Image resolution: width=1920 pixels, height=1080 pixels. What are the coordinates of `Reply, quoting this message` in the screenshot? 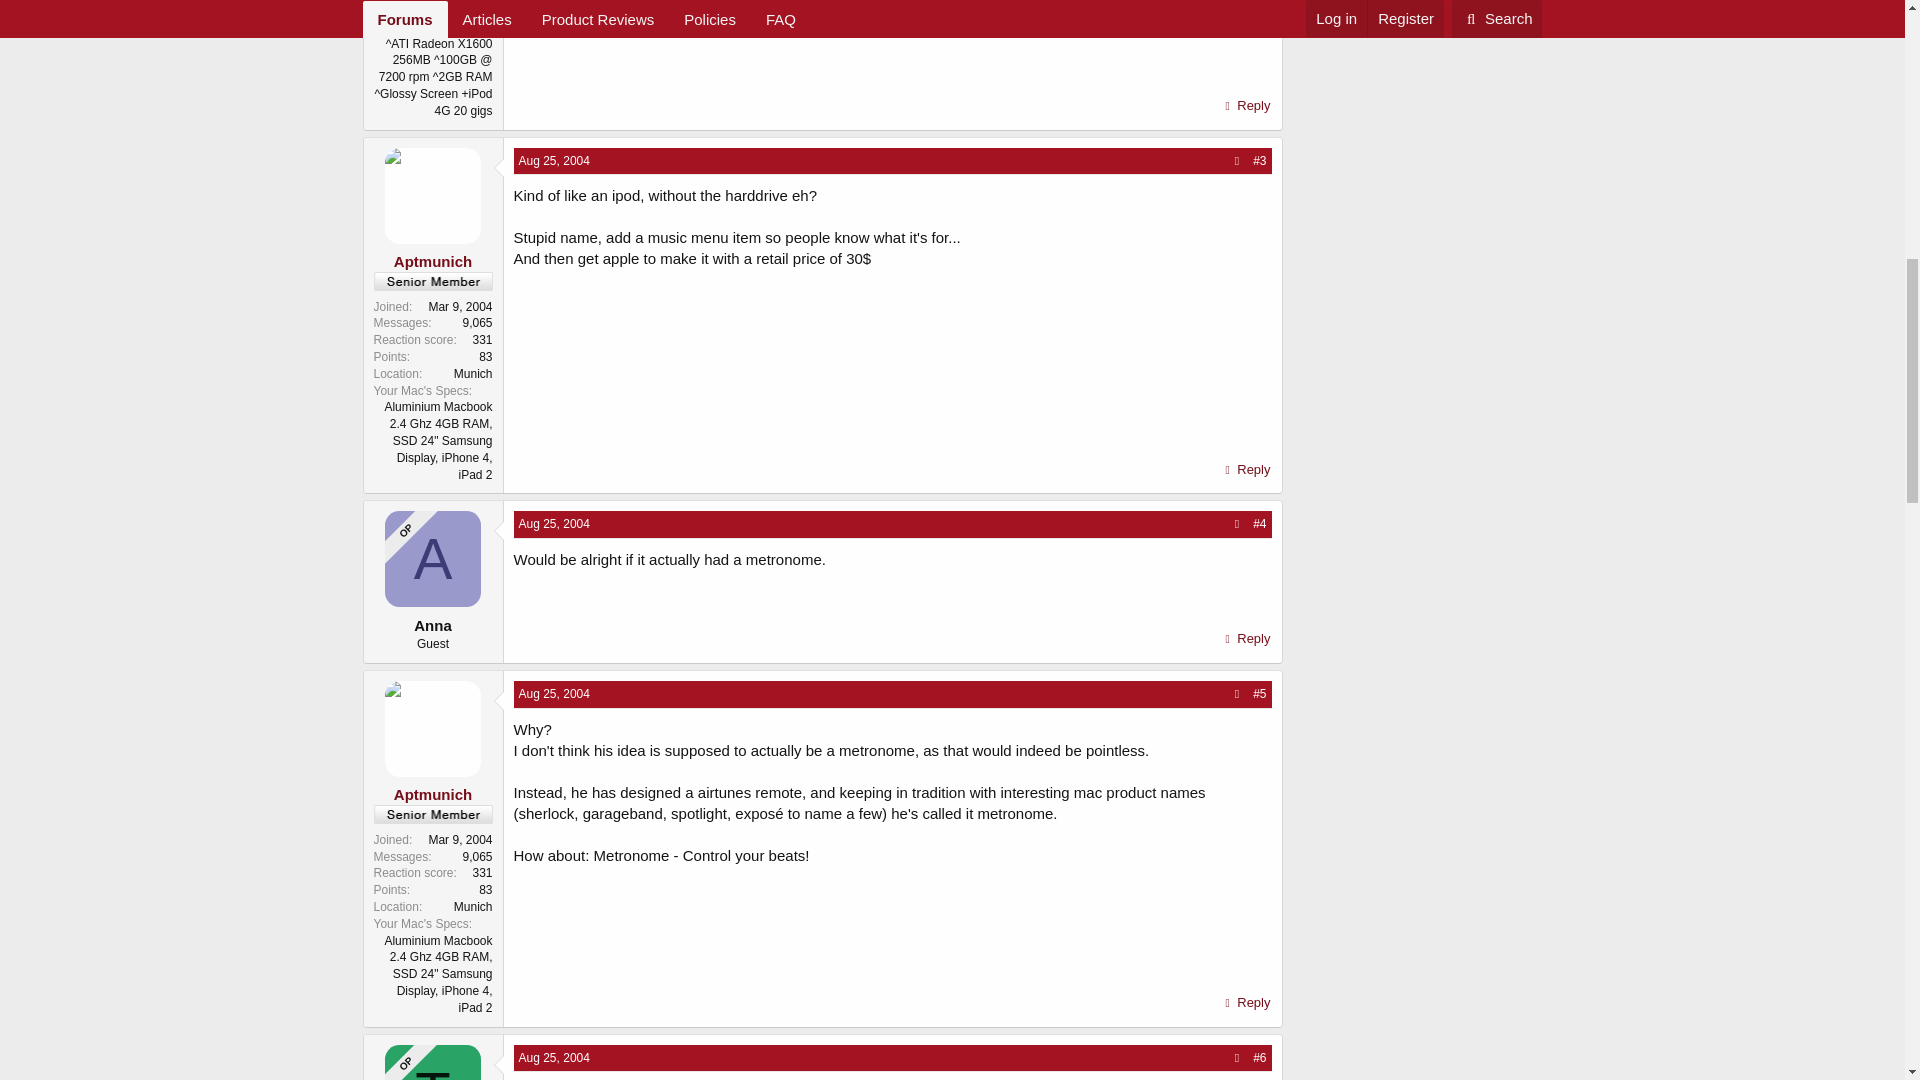 It's located at (1246, 469).